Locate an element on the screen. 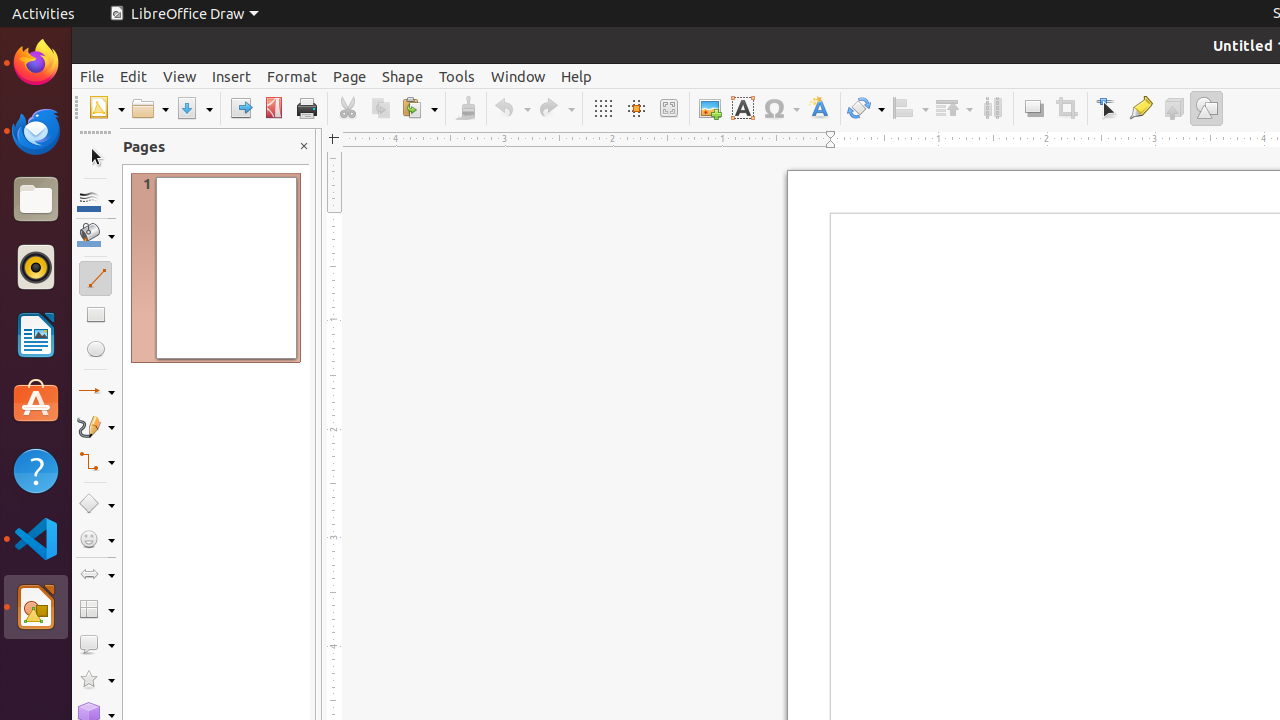 The height and width of the screenshot is (720, 1280). Edit Points is located at coordinates (1108, 108).